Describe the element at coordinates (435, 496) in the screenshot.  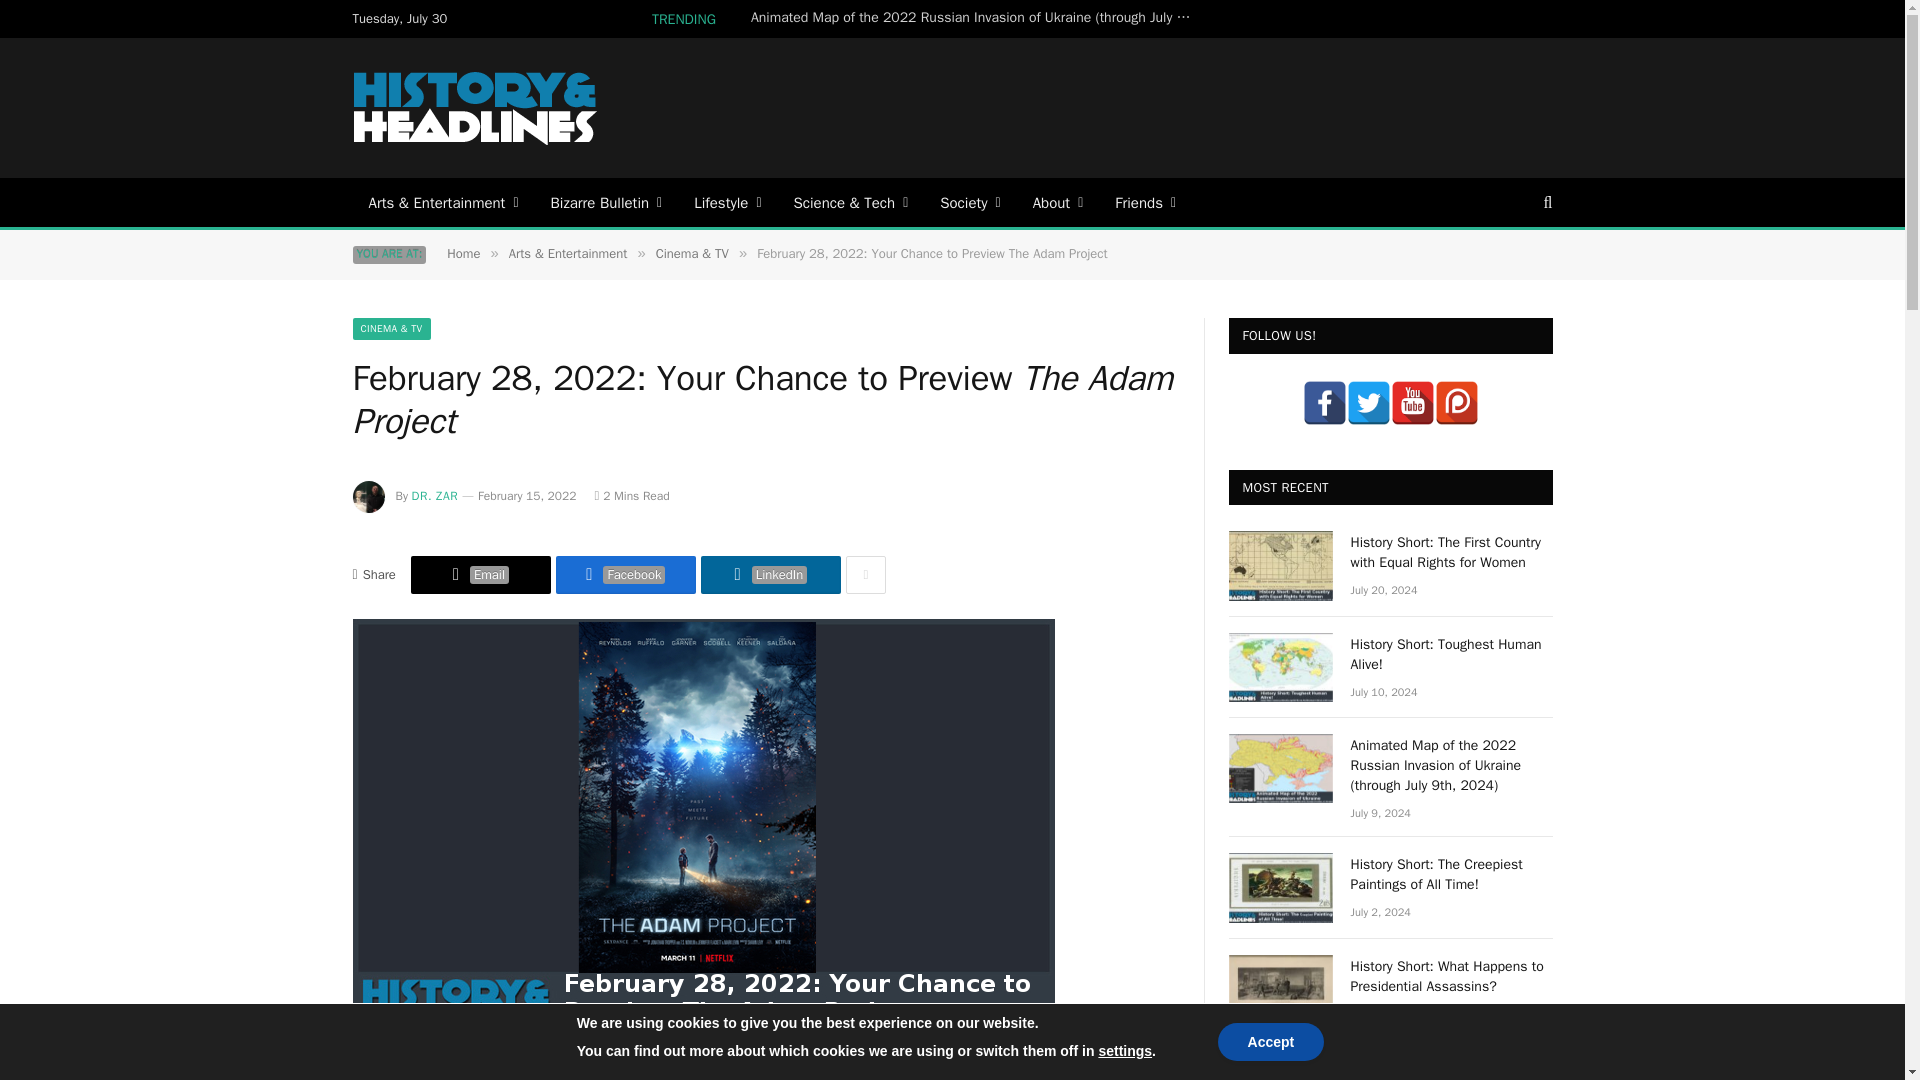
I see `Posts by Dr. Zar` at that location.